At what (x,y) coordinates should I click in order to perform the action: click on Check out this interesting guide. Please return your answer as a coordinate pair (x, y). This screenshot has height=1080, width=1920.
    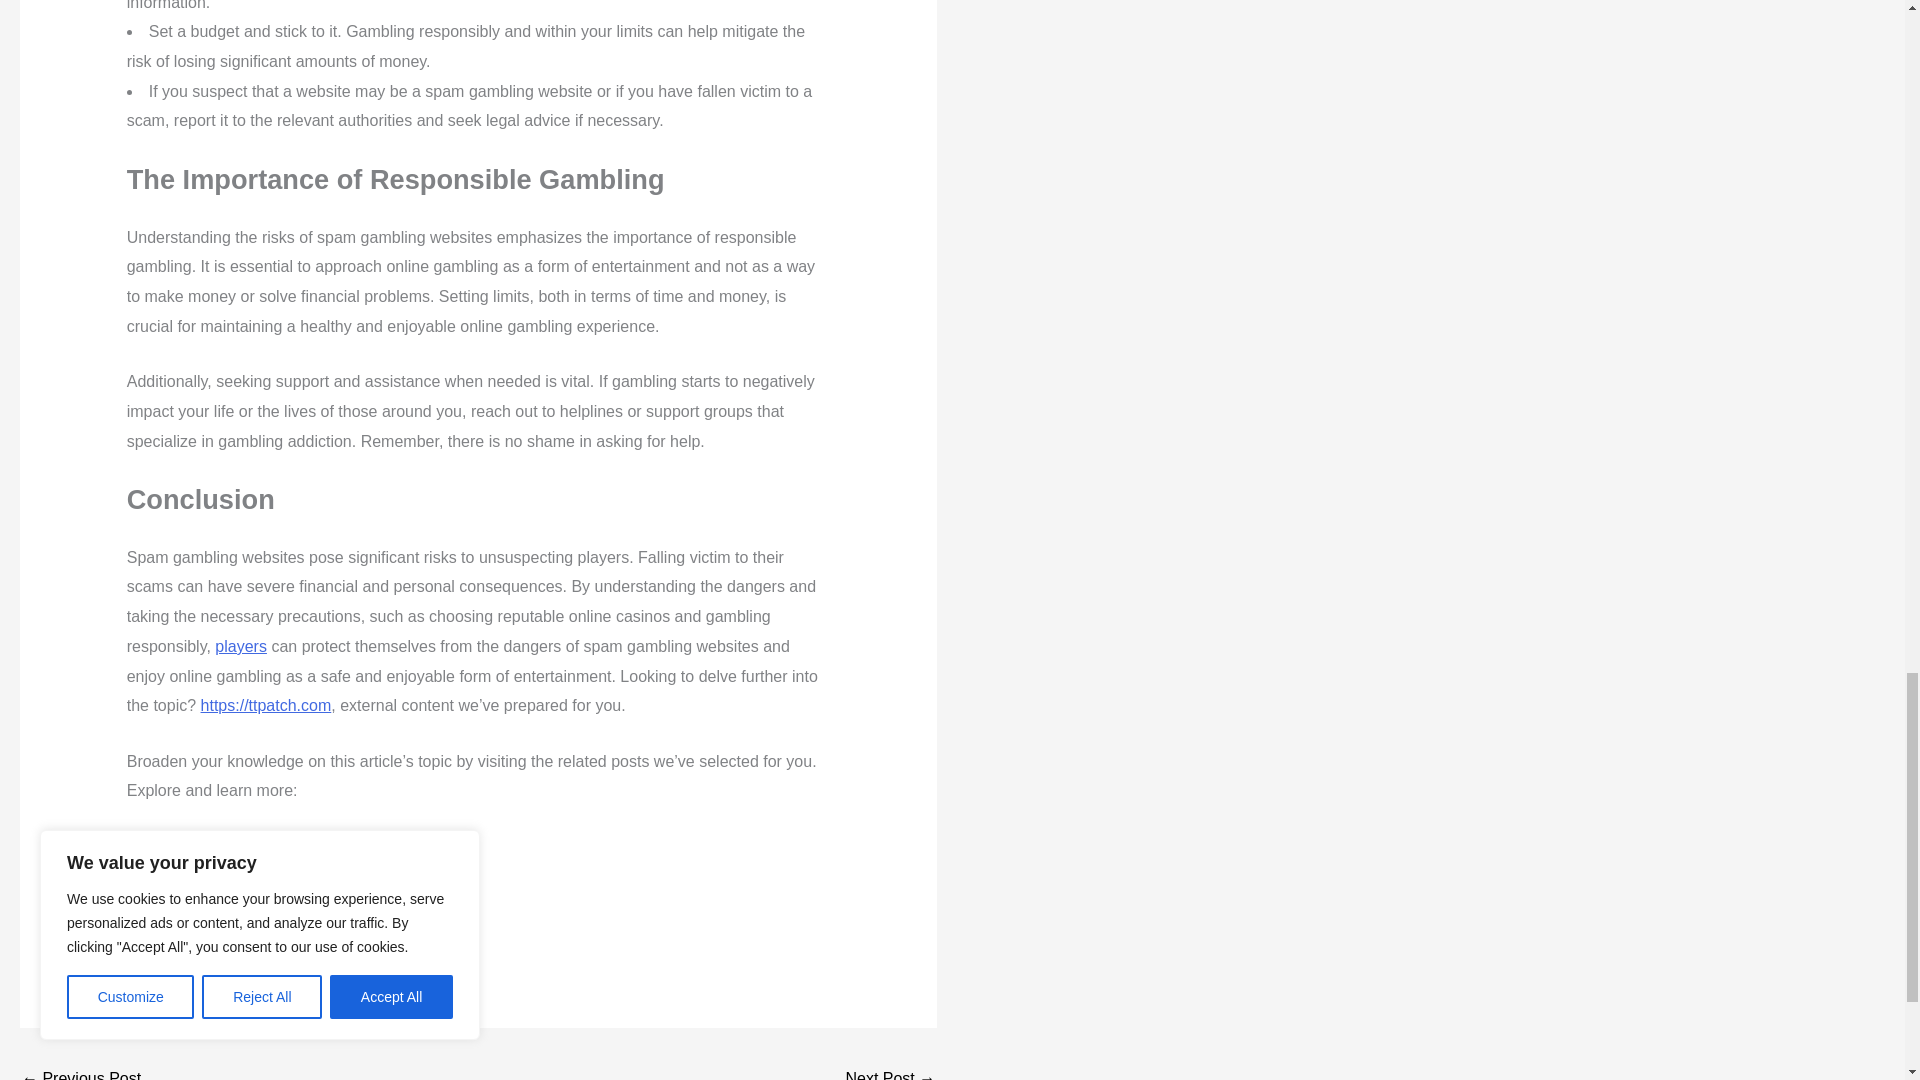
    Looking at the image, I should click on (238, 902).